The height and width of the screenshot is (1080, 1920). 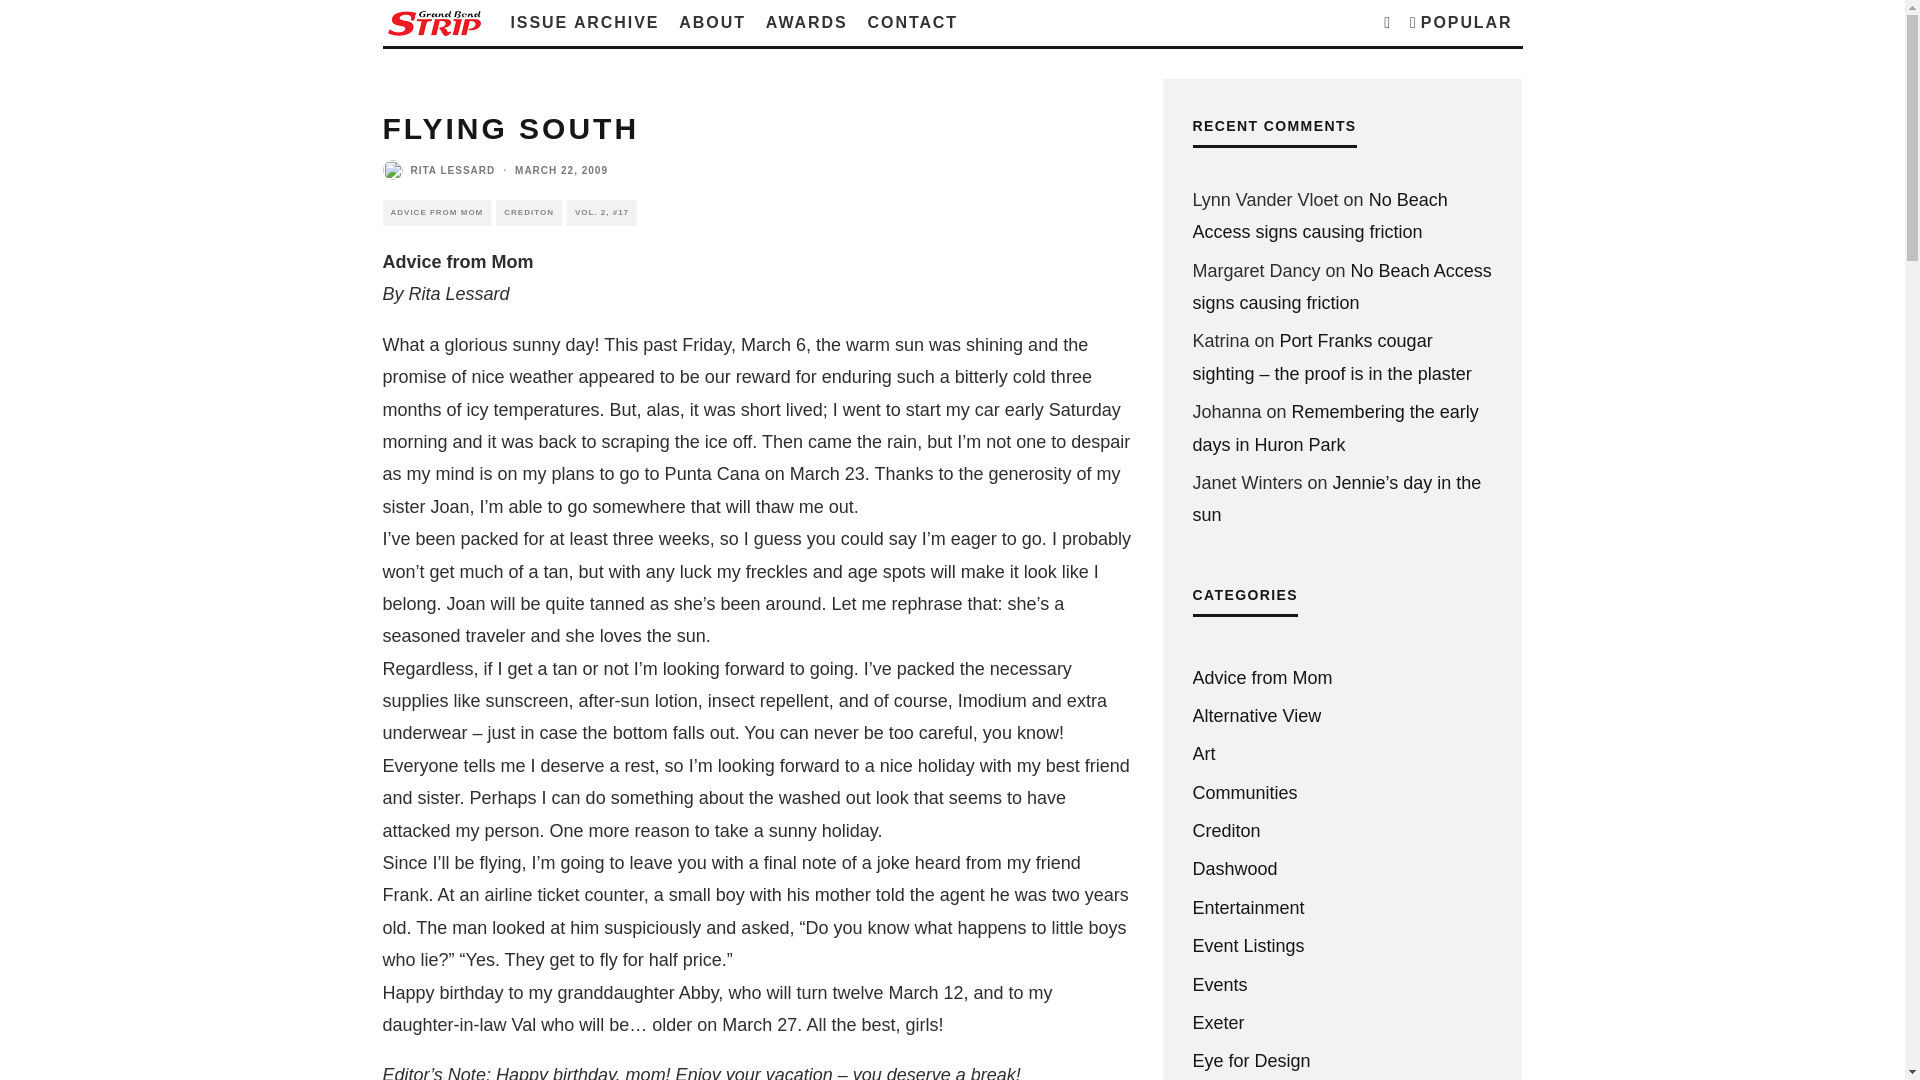 What do you see at coordinates (1460, 23) in the screenshot?
I see `POPULAR` at bounding box center [1460, 23].